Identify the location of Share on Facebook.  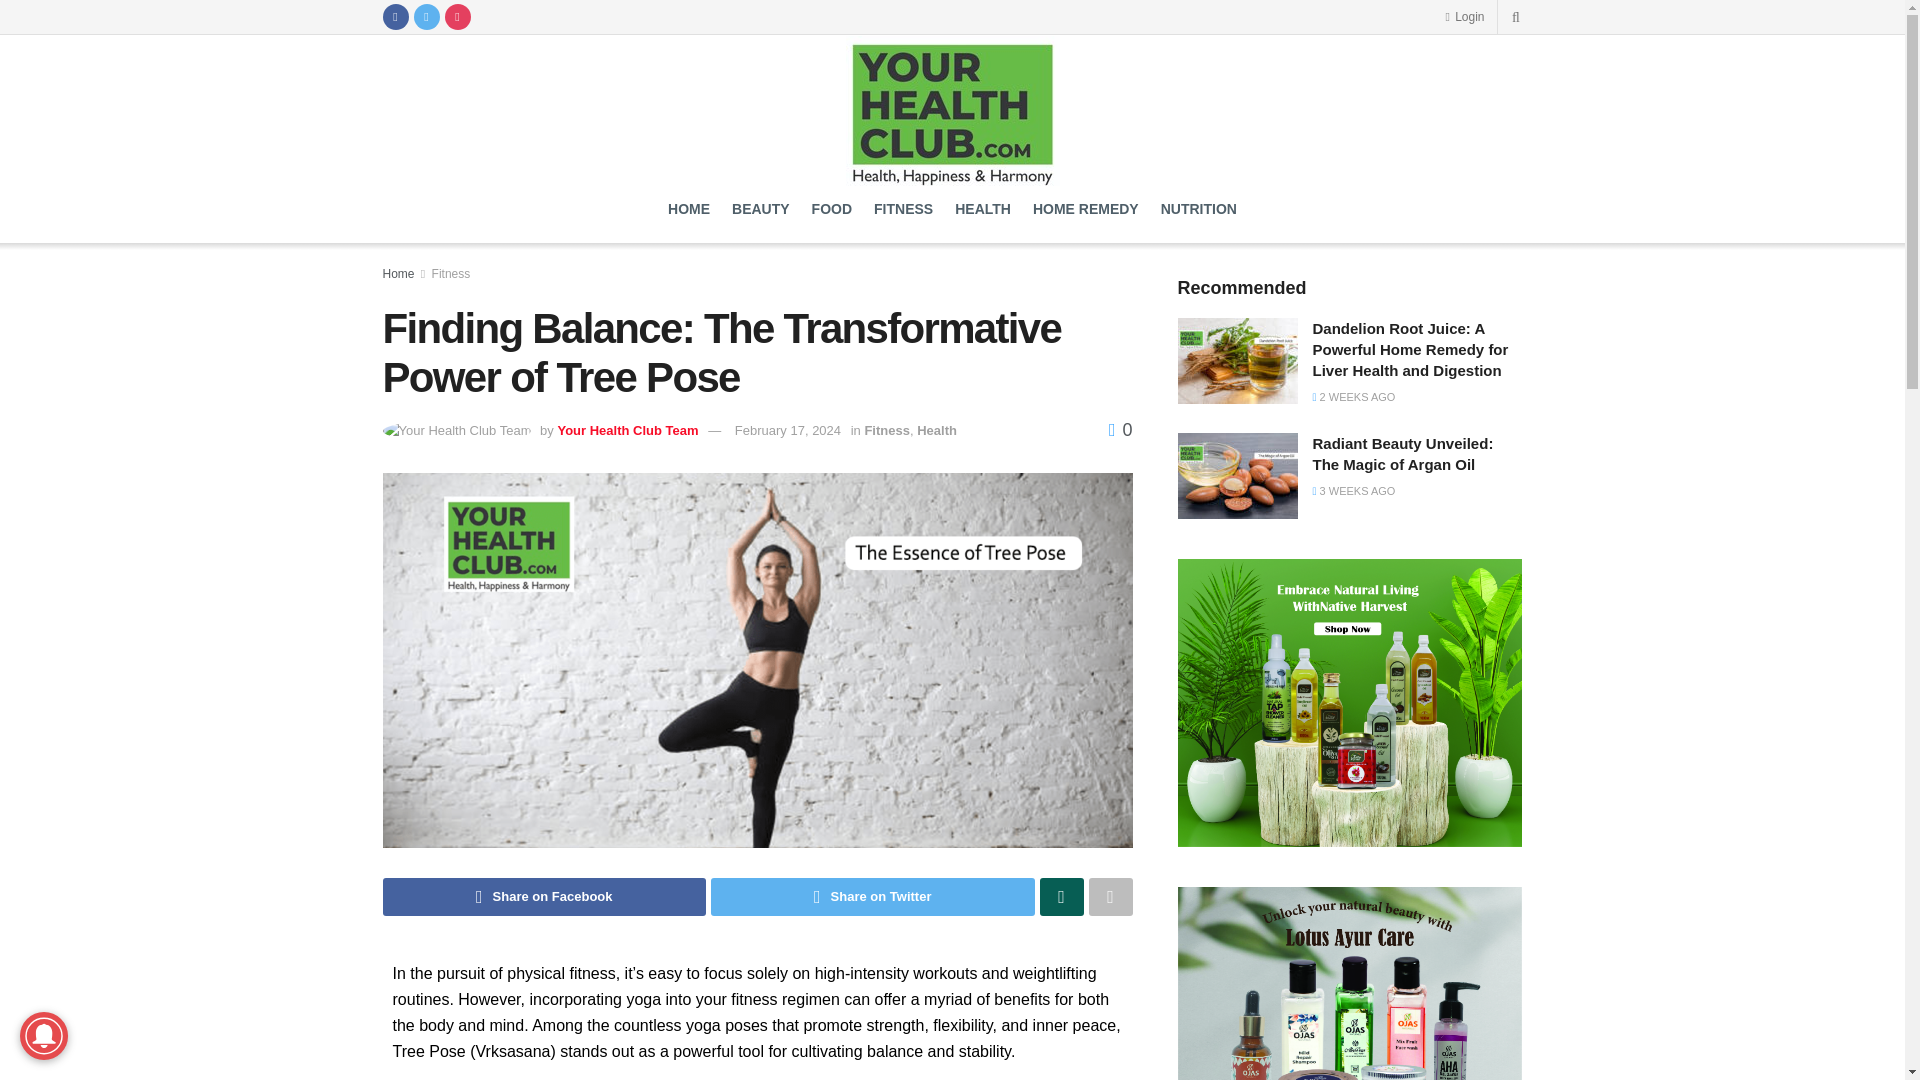
(544, 896).